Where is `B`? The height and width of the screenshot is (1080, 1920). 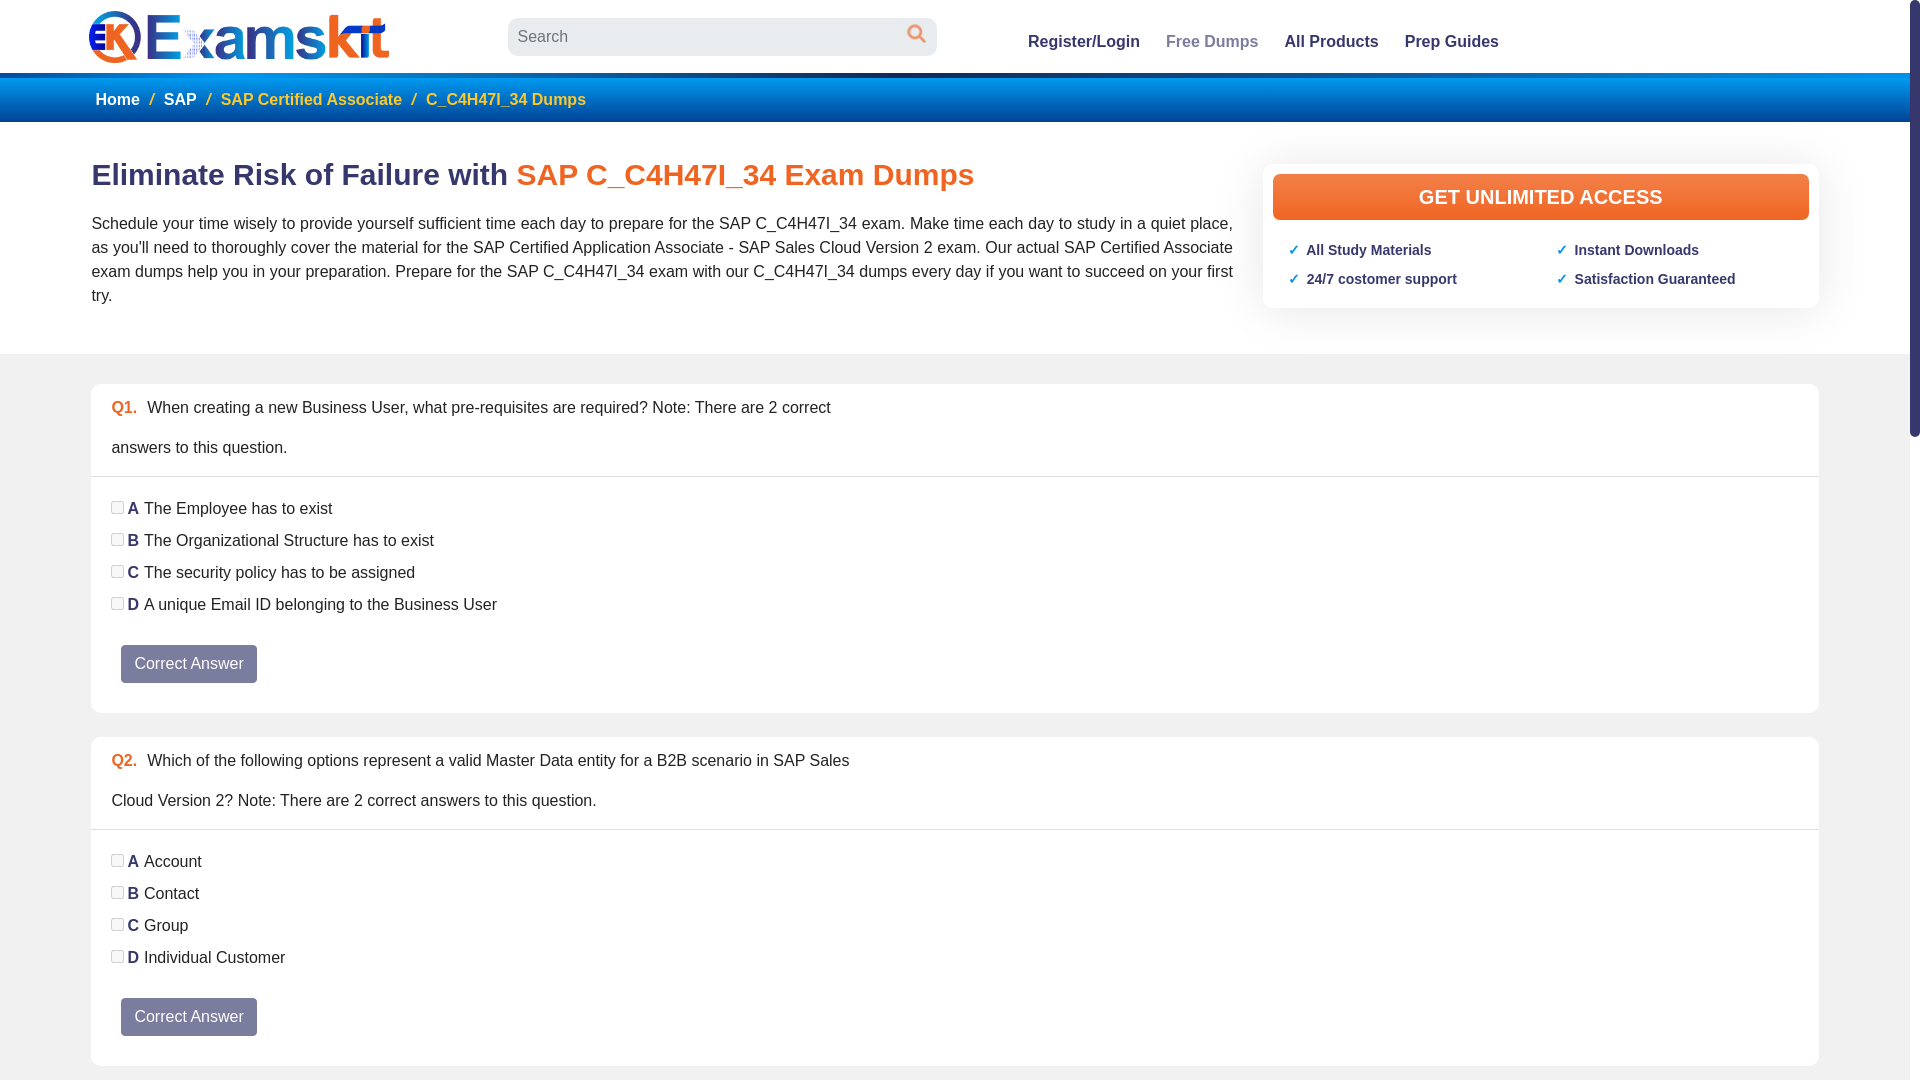 B is located at coordinates (118, 540).